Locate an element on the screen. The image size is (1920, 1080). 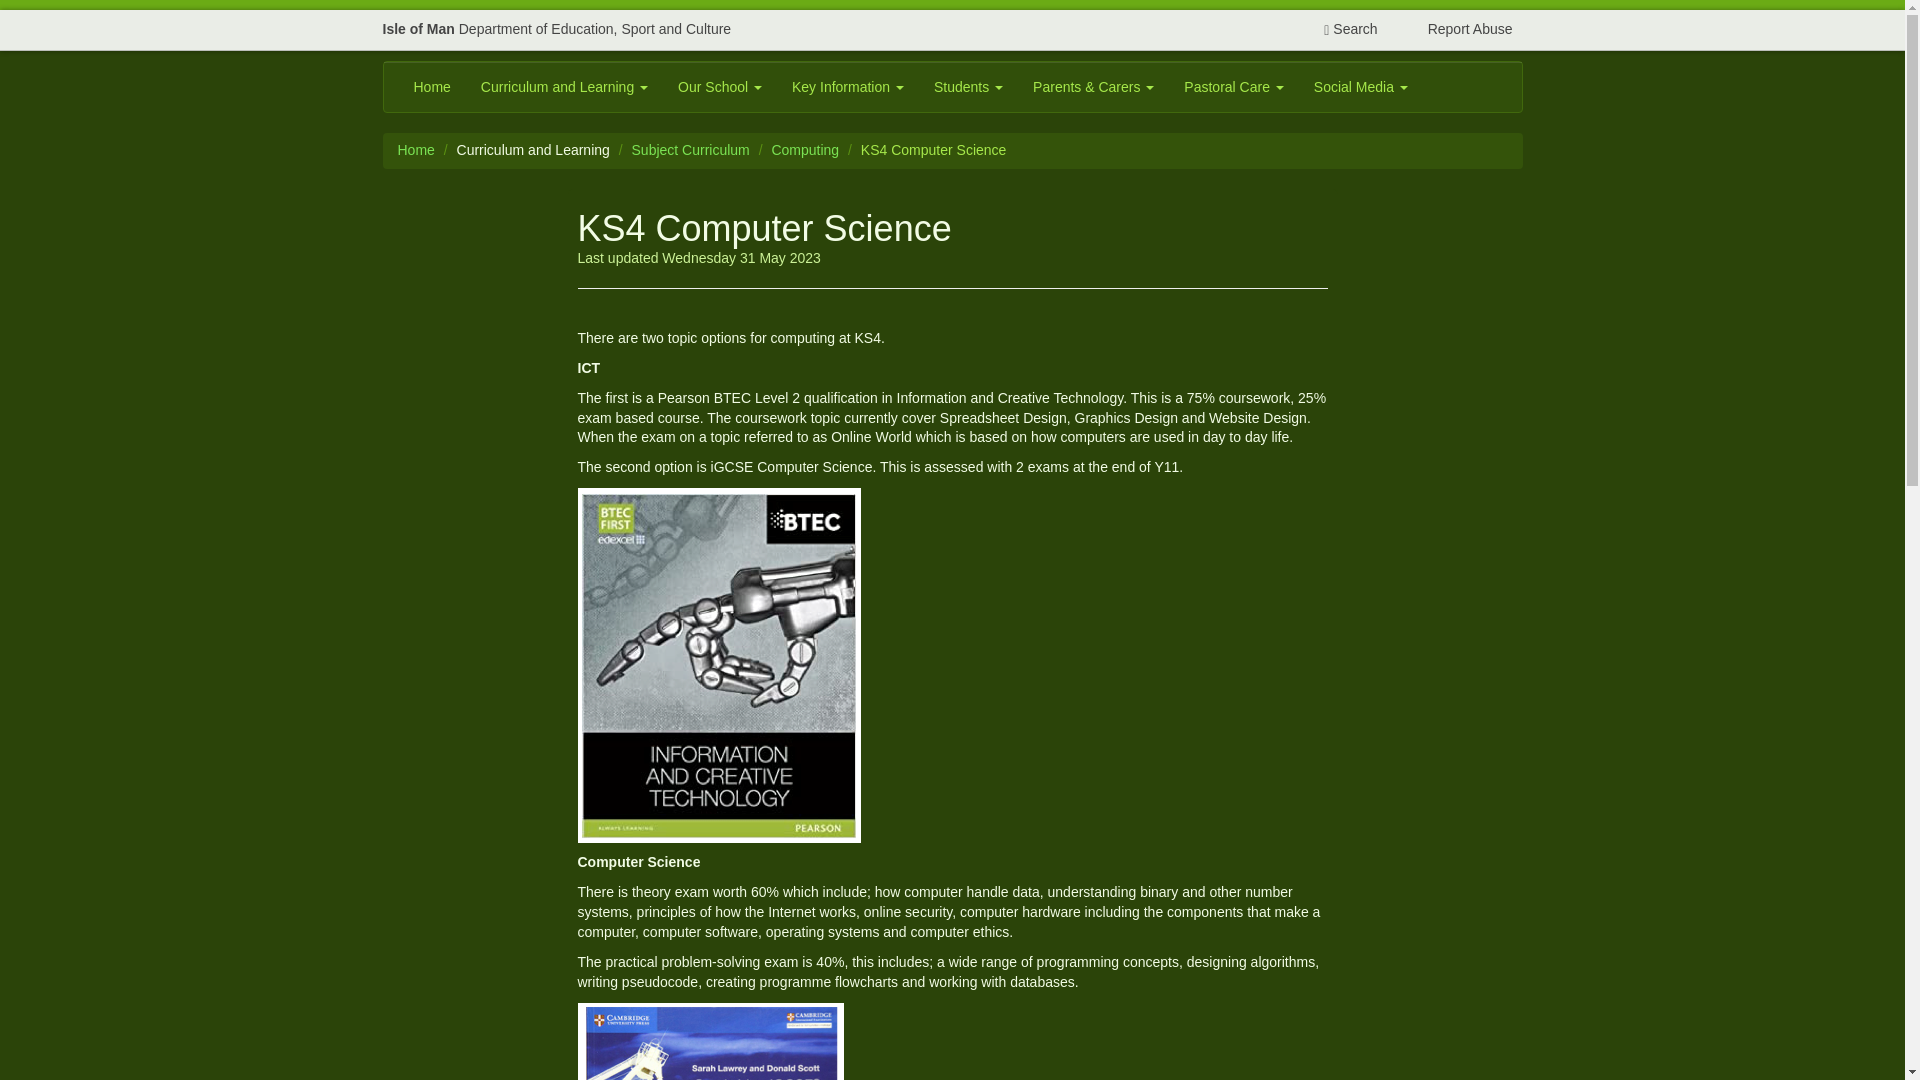
Curriculum and Learning is located at coordinates (564, 86).